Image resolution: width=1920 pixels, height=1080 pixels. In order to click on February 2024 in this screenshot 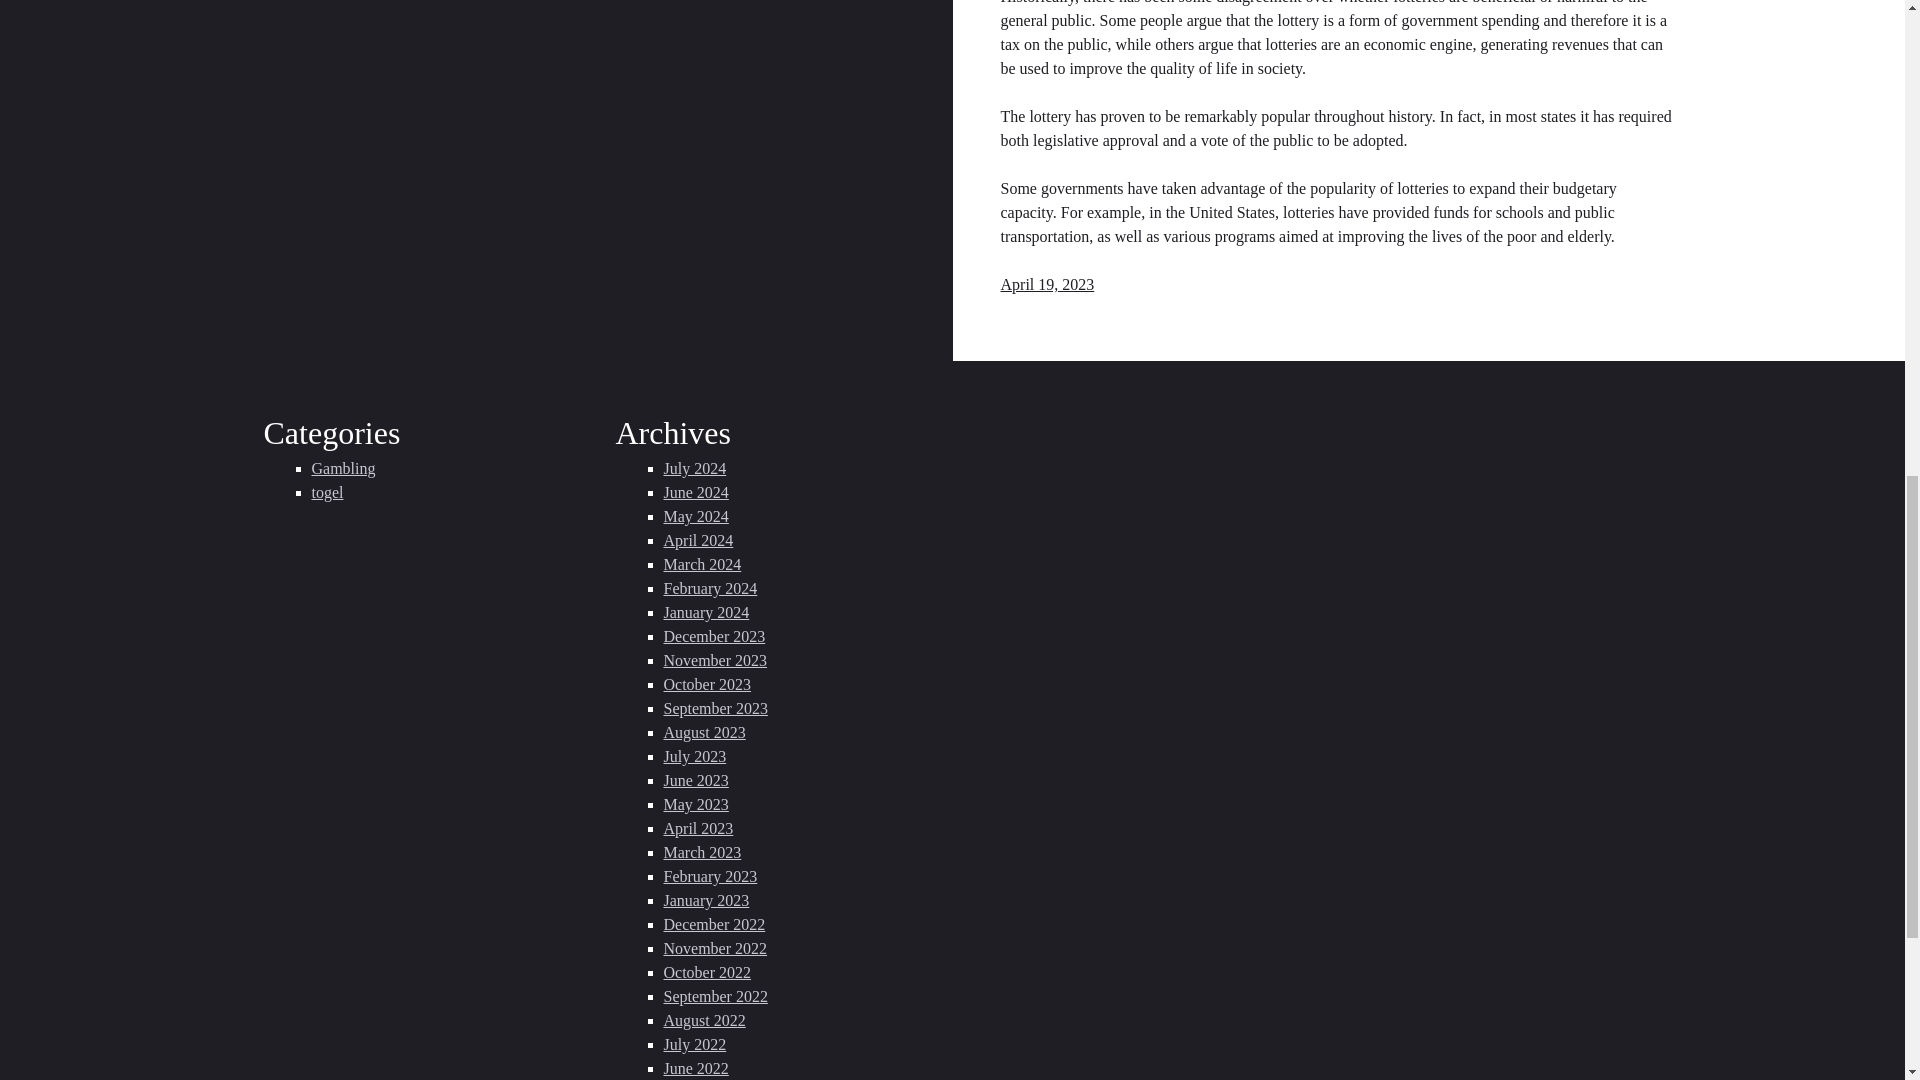, I will do `click(711, 588)`.